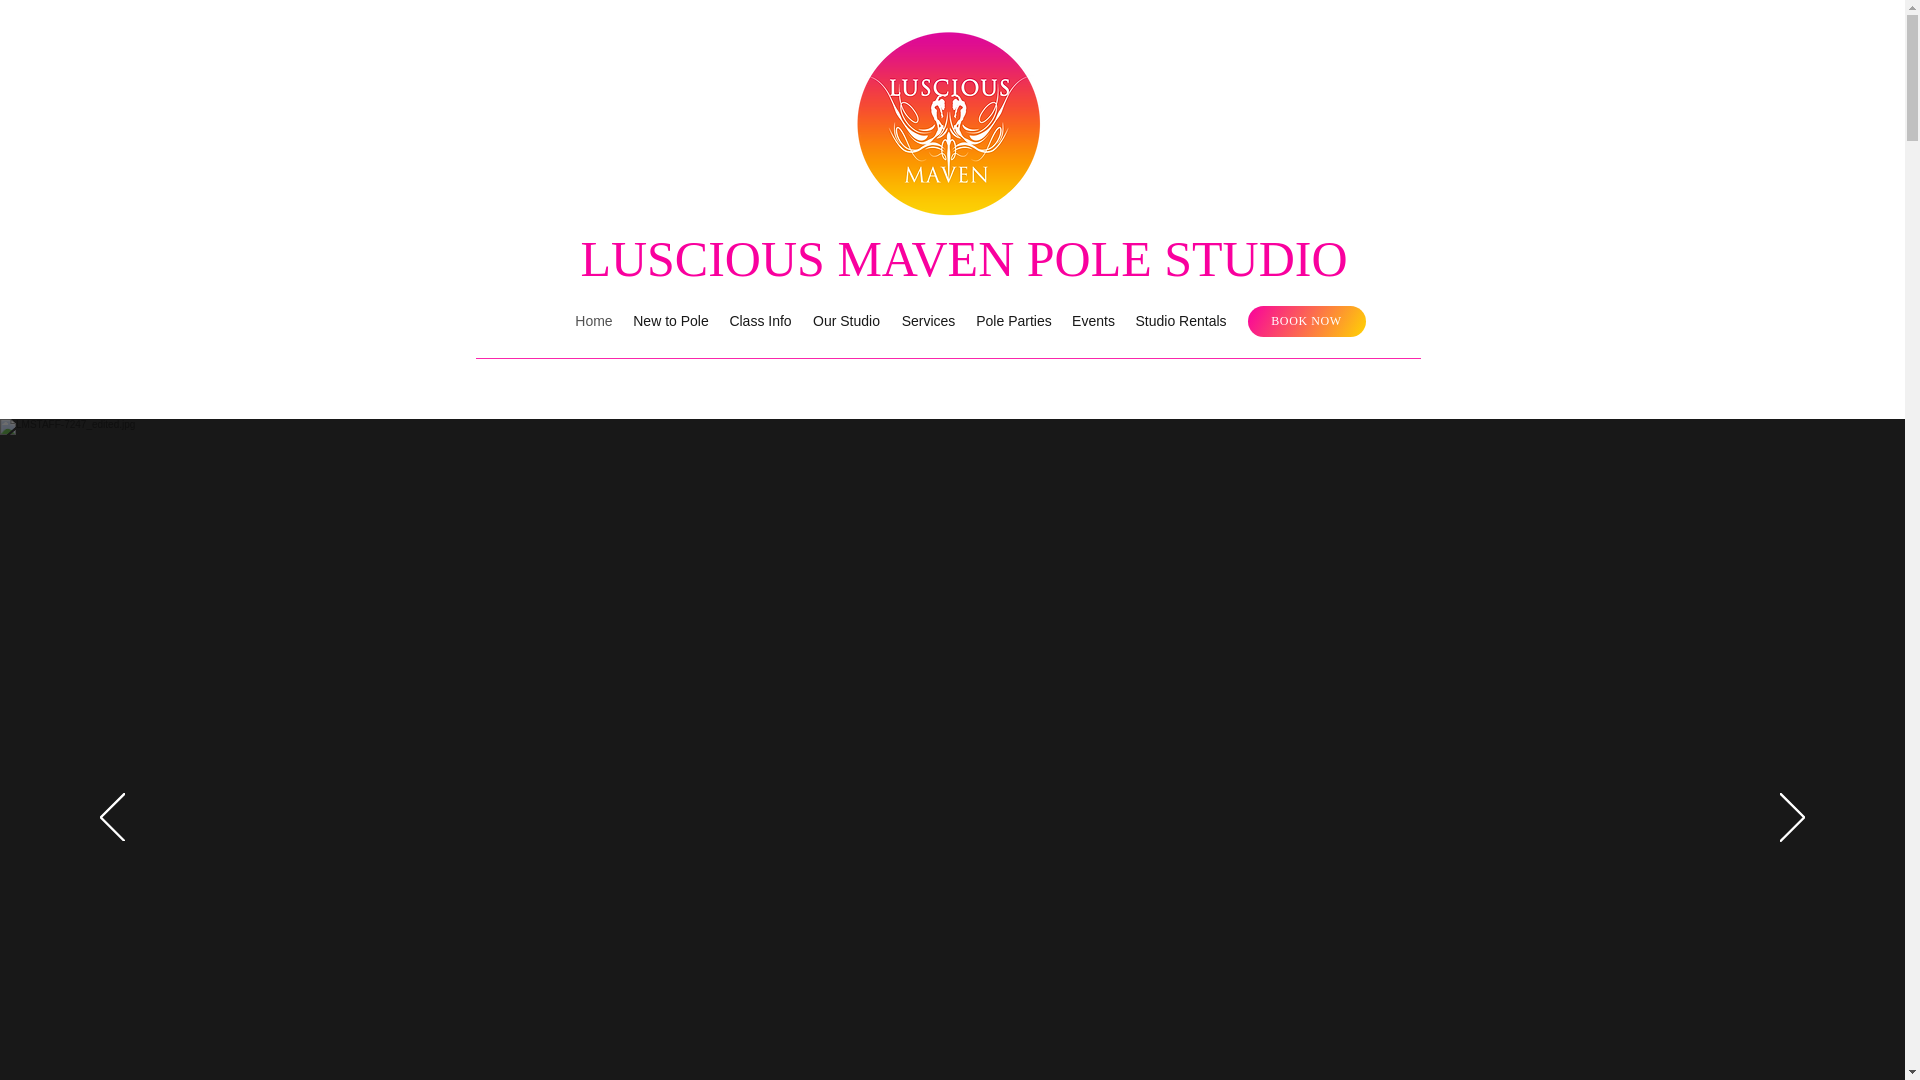  What do you see at coordinates (963, 259) in the screenshot?
I see `LUSCIOUS MAVEN POLE STUDIO` at bounding box center [963, 259].